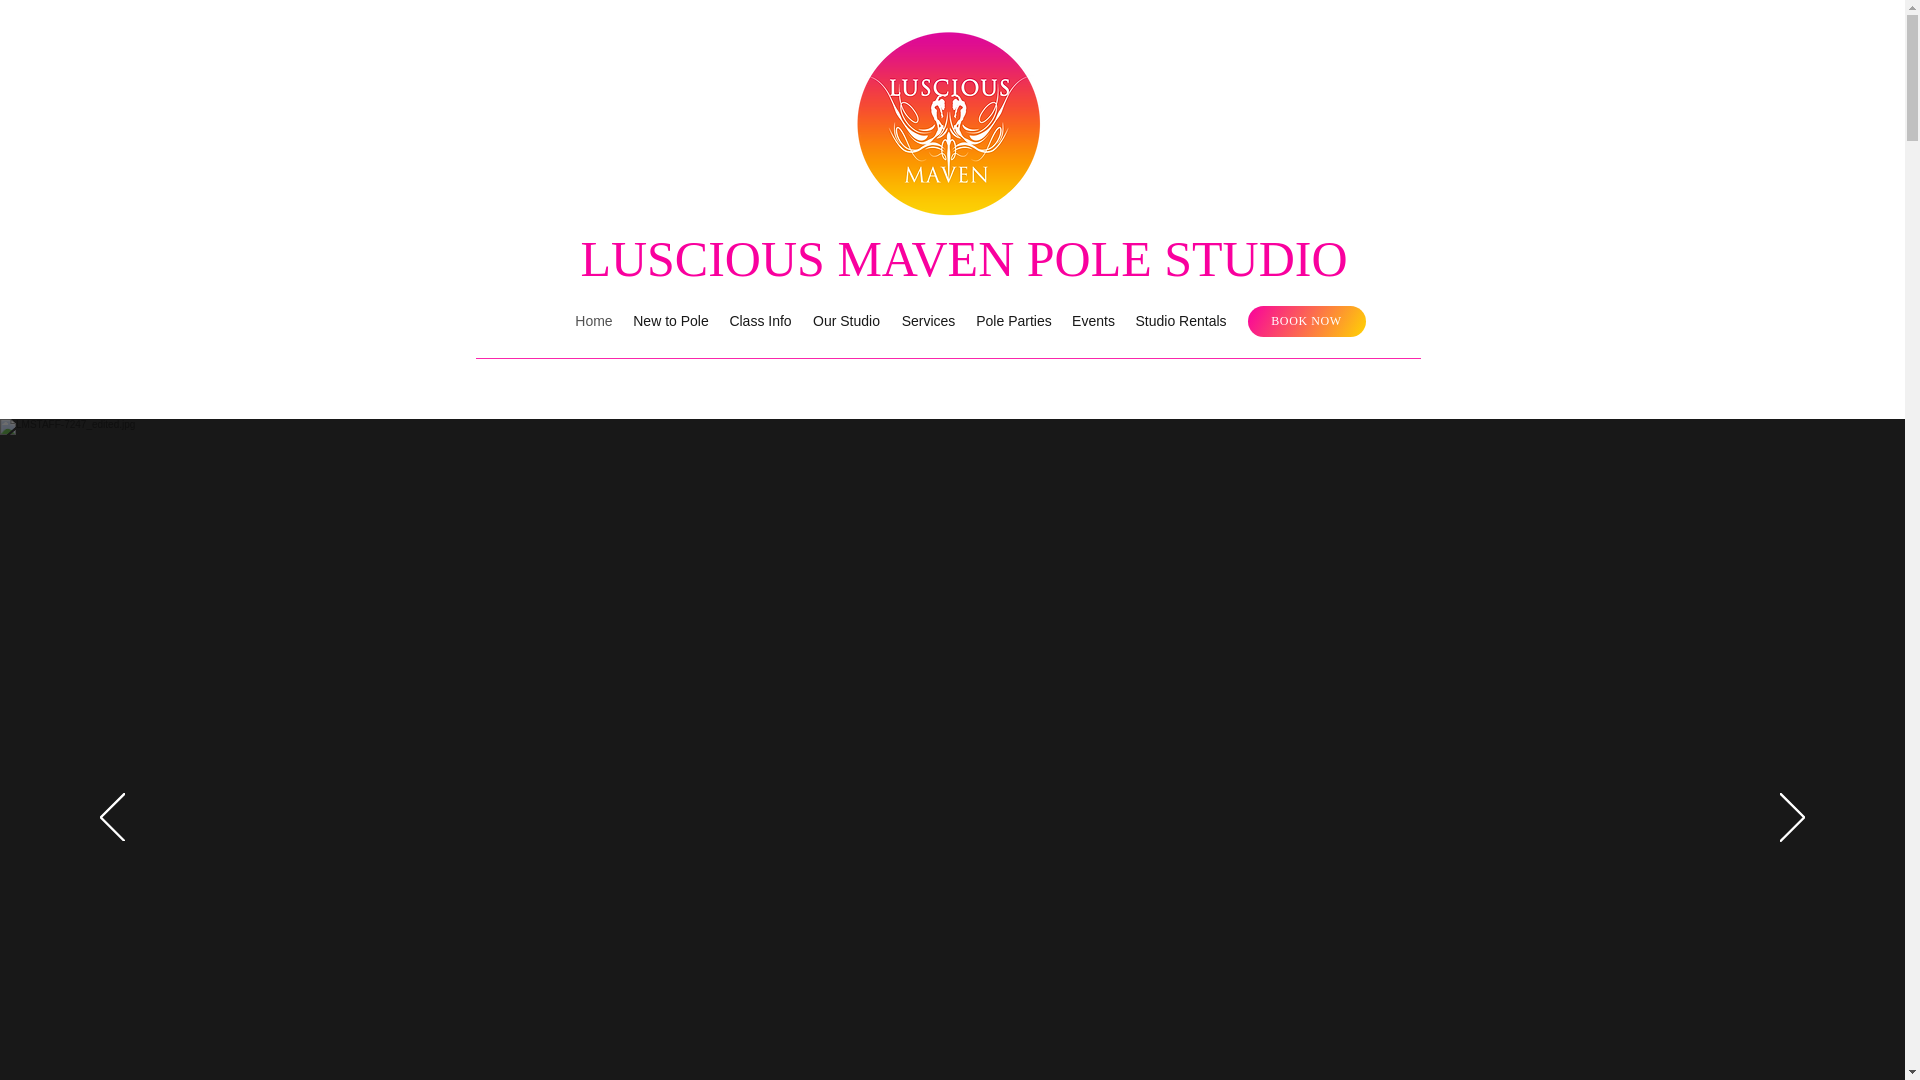  What do you see at coordinates (963, 259) in the screenshot?
I see `LUSCIOUS MAVEN POLE STUDIO` at bounding box center [963, 259].